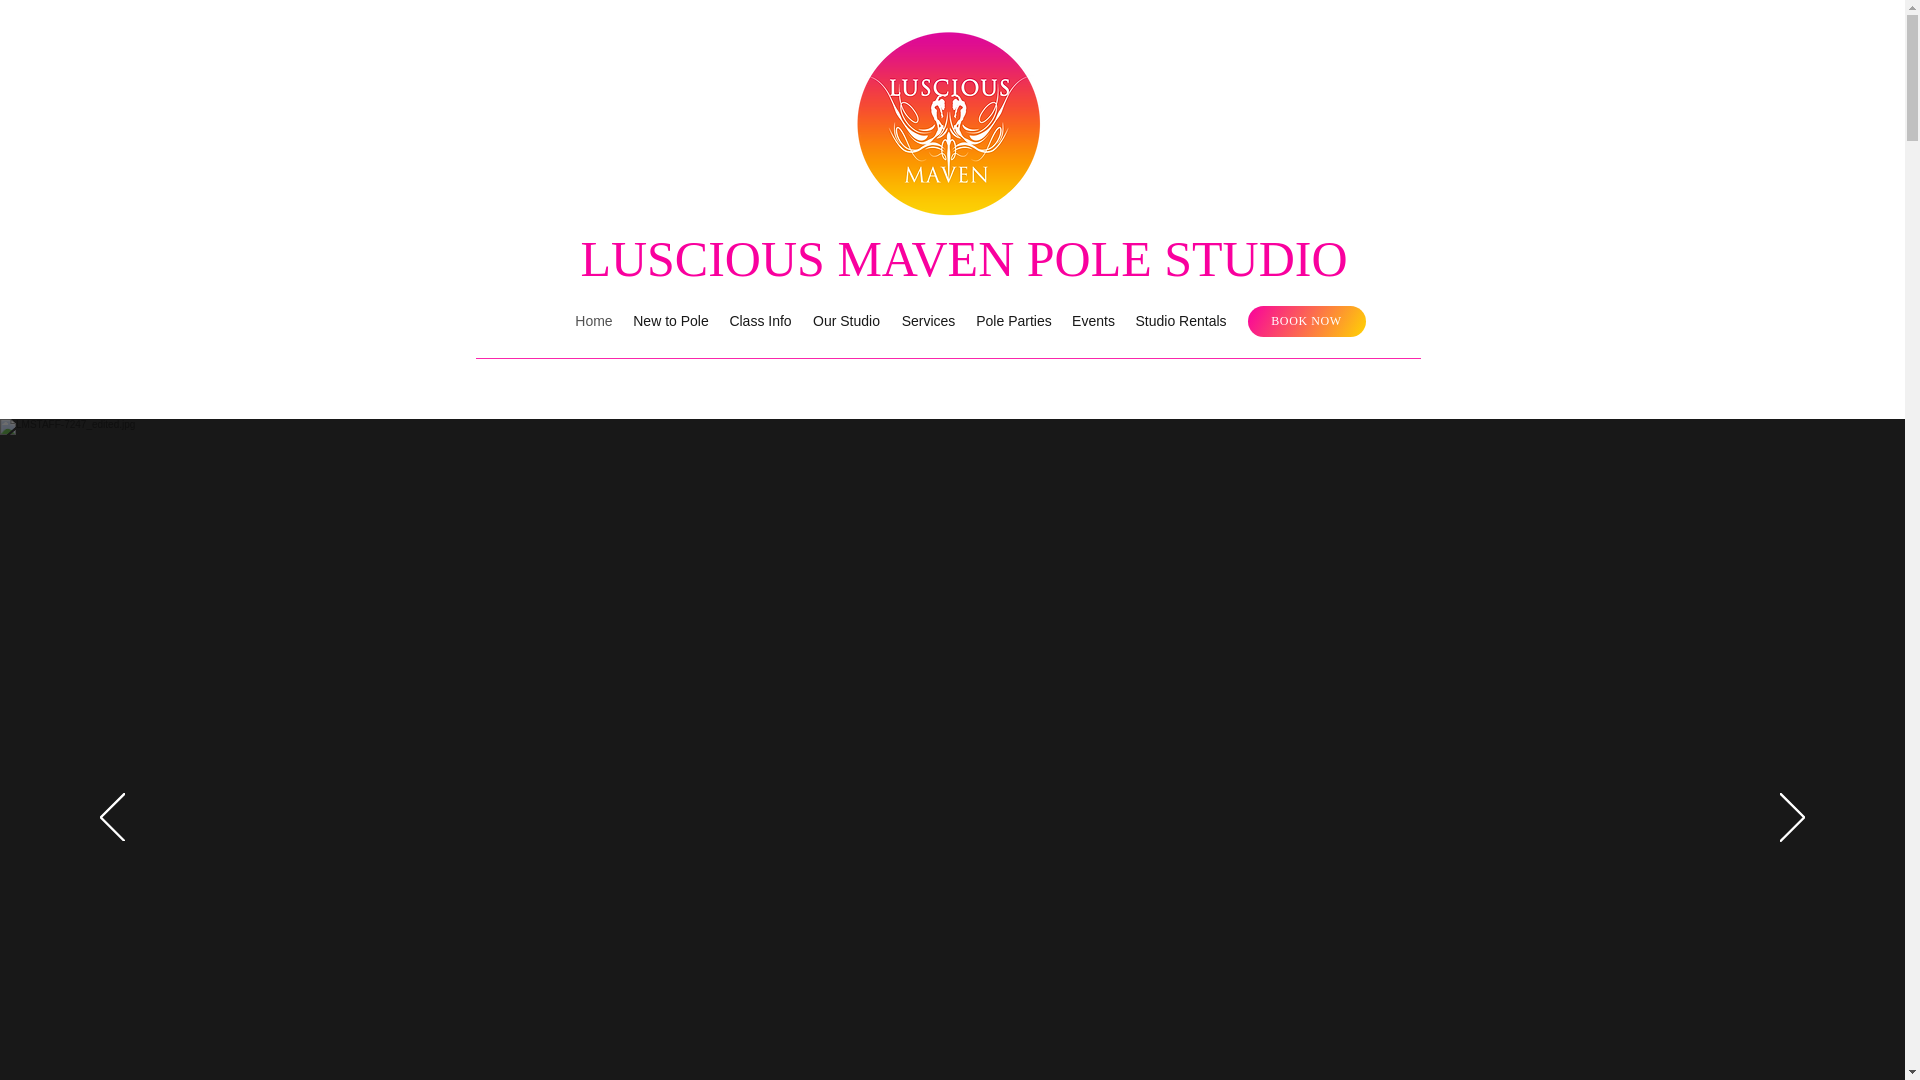  What do you see at coordinates (963, 259) in the screenshot?
I see `LUSCIOUS MAVEN POLE STUDIO` at bounding box center [963, 259].